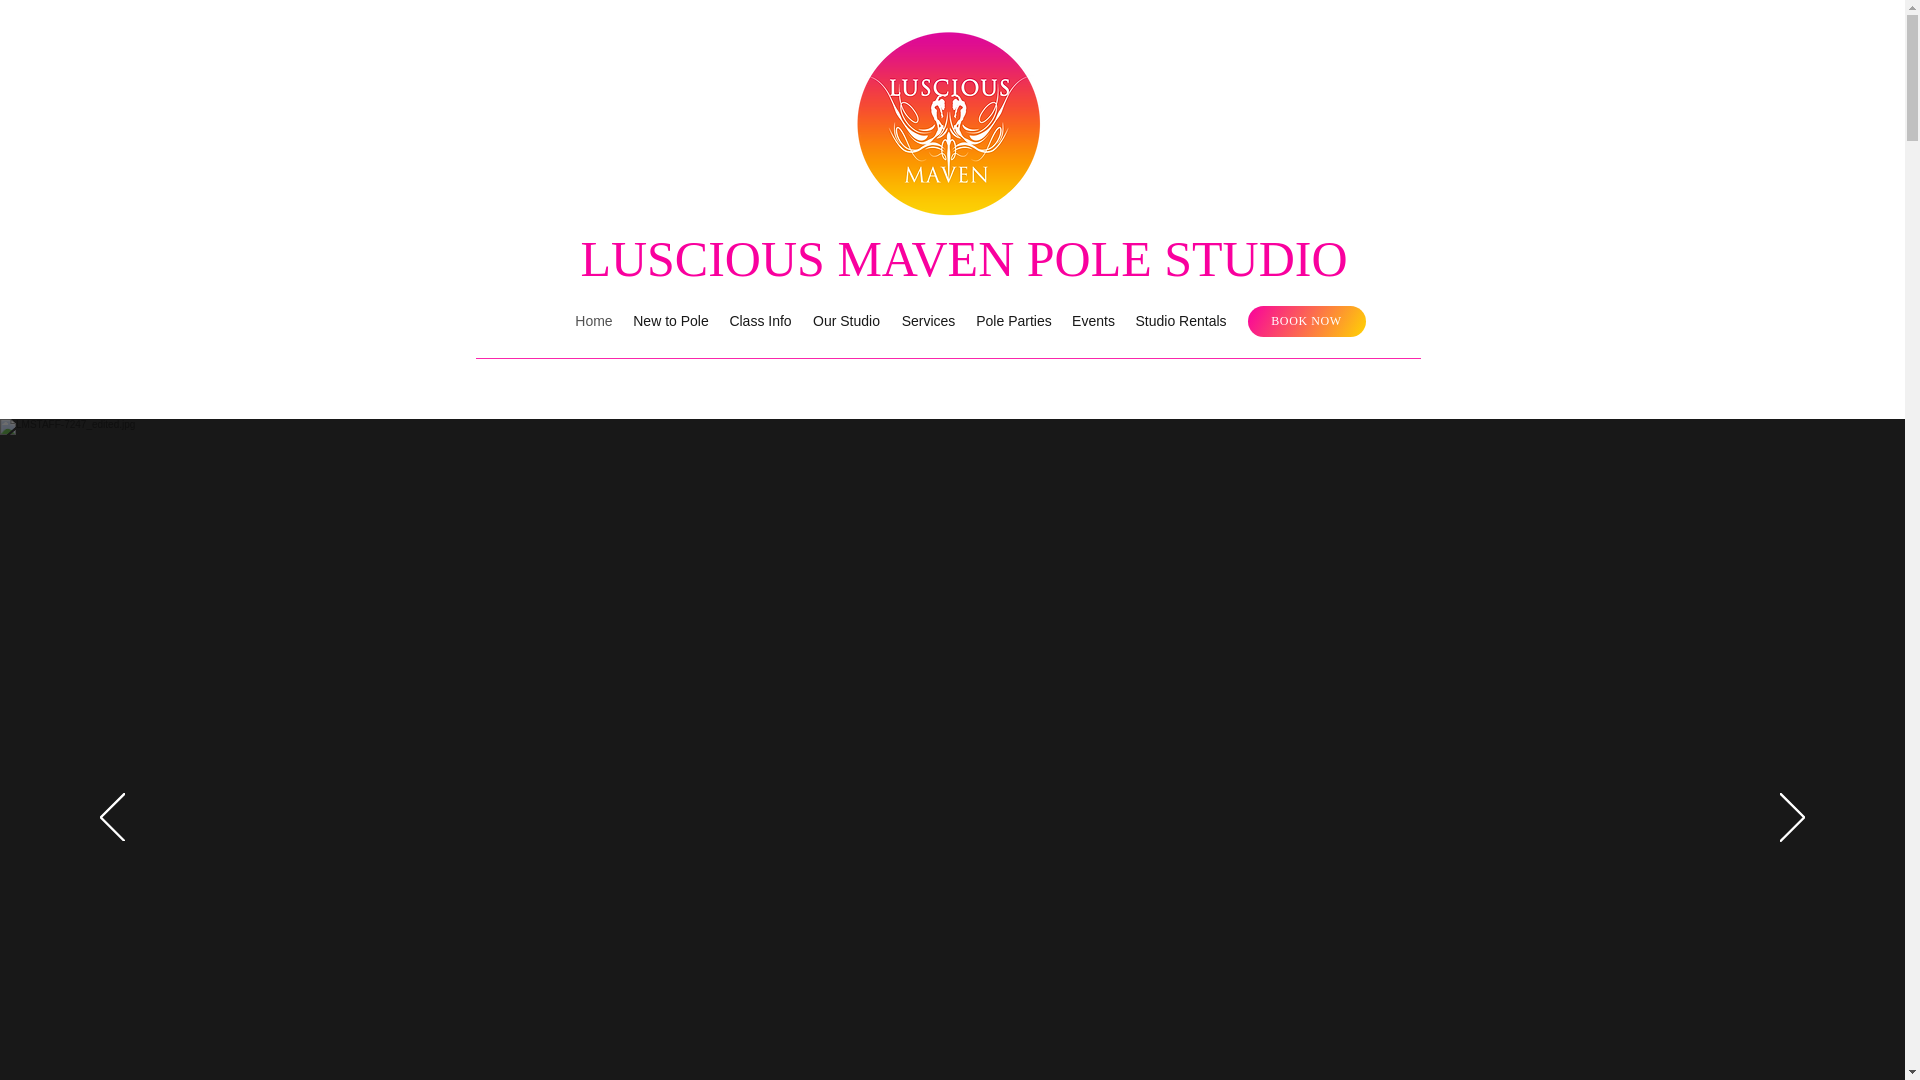  What do you see at coordinates (963, 259) in the screenshot?
I see `LUSCIOUS MAVEN POLE STUDIO` at bounding box center [963, 259].